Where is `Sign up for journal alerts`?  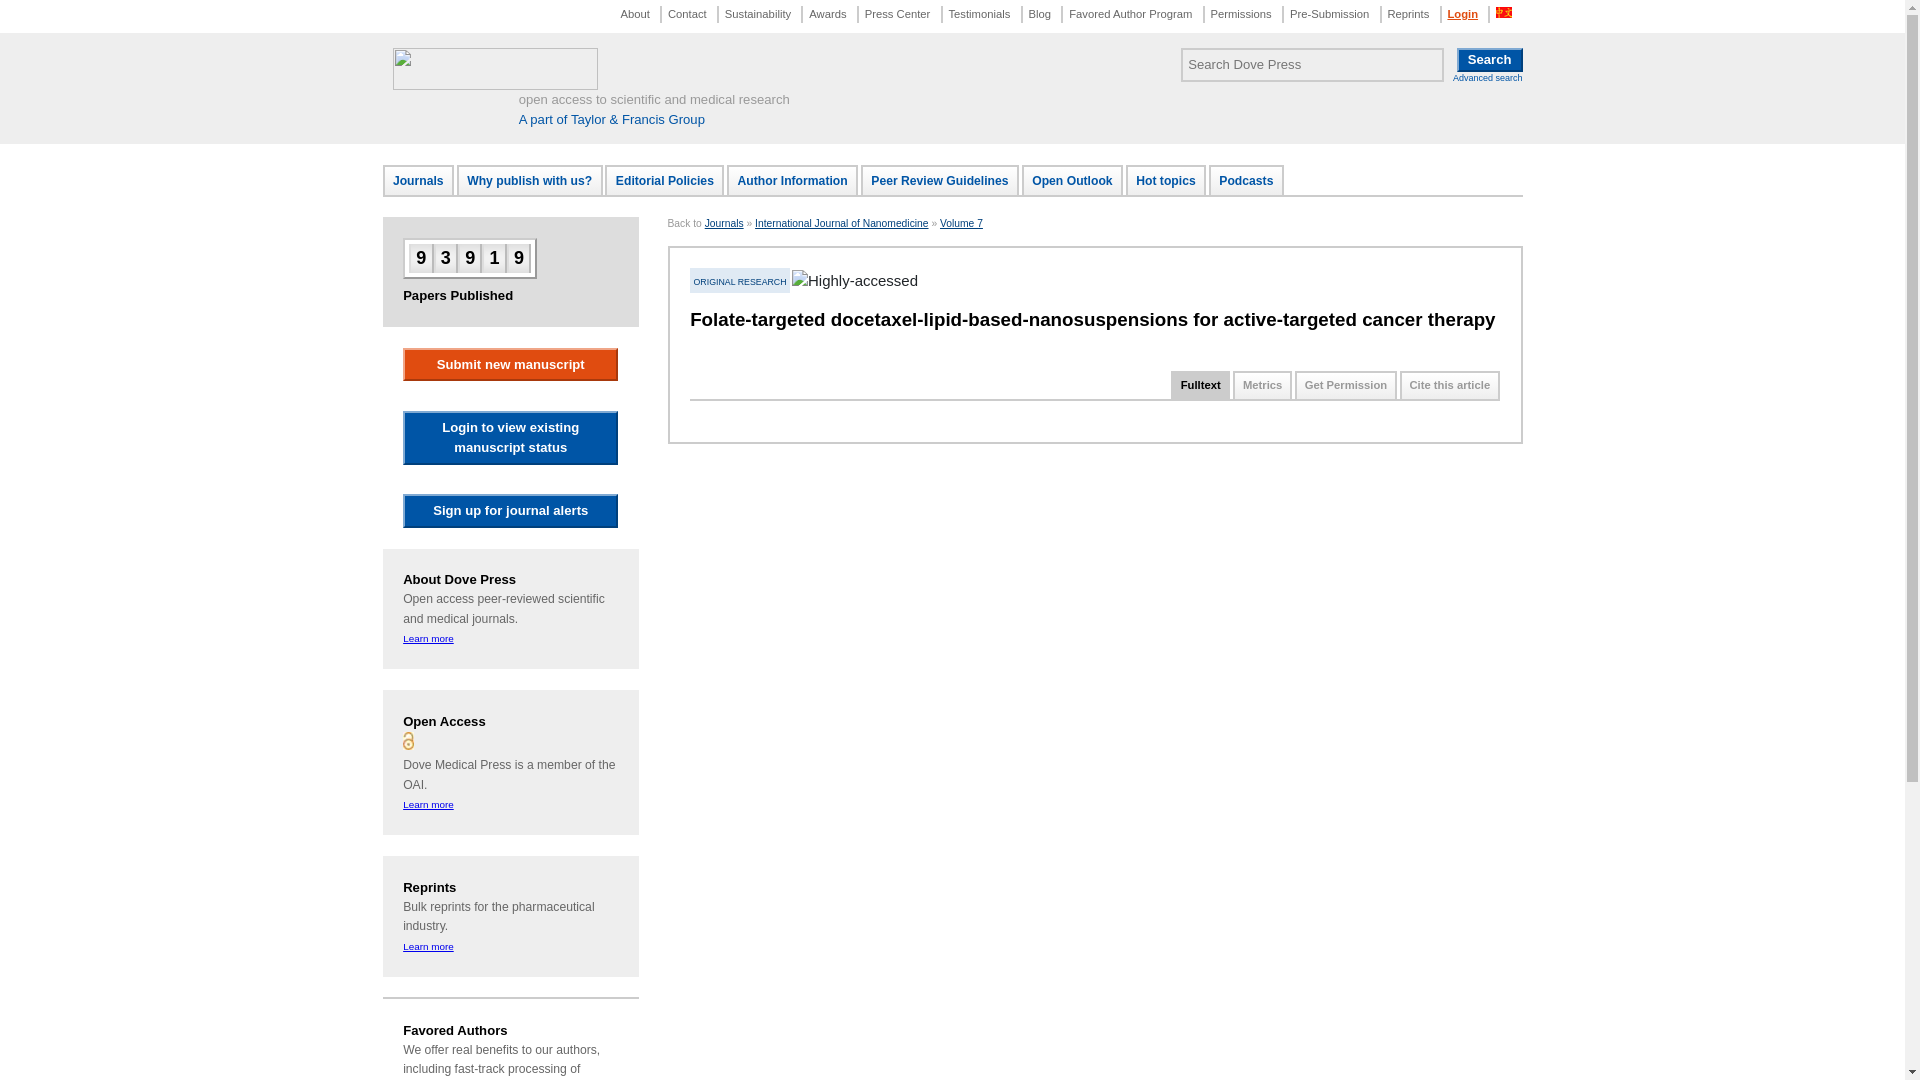 Sign up for journal alerts is located at coordinates (510, 510).